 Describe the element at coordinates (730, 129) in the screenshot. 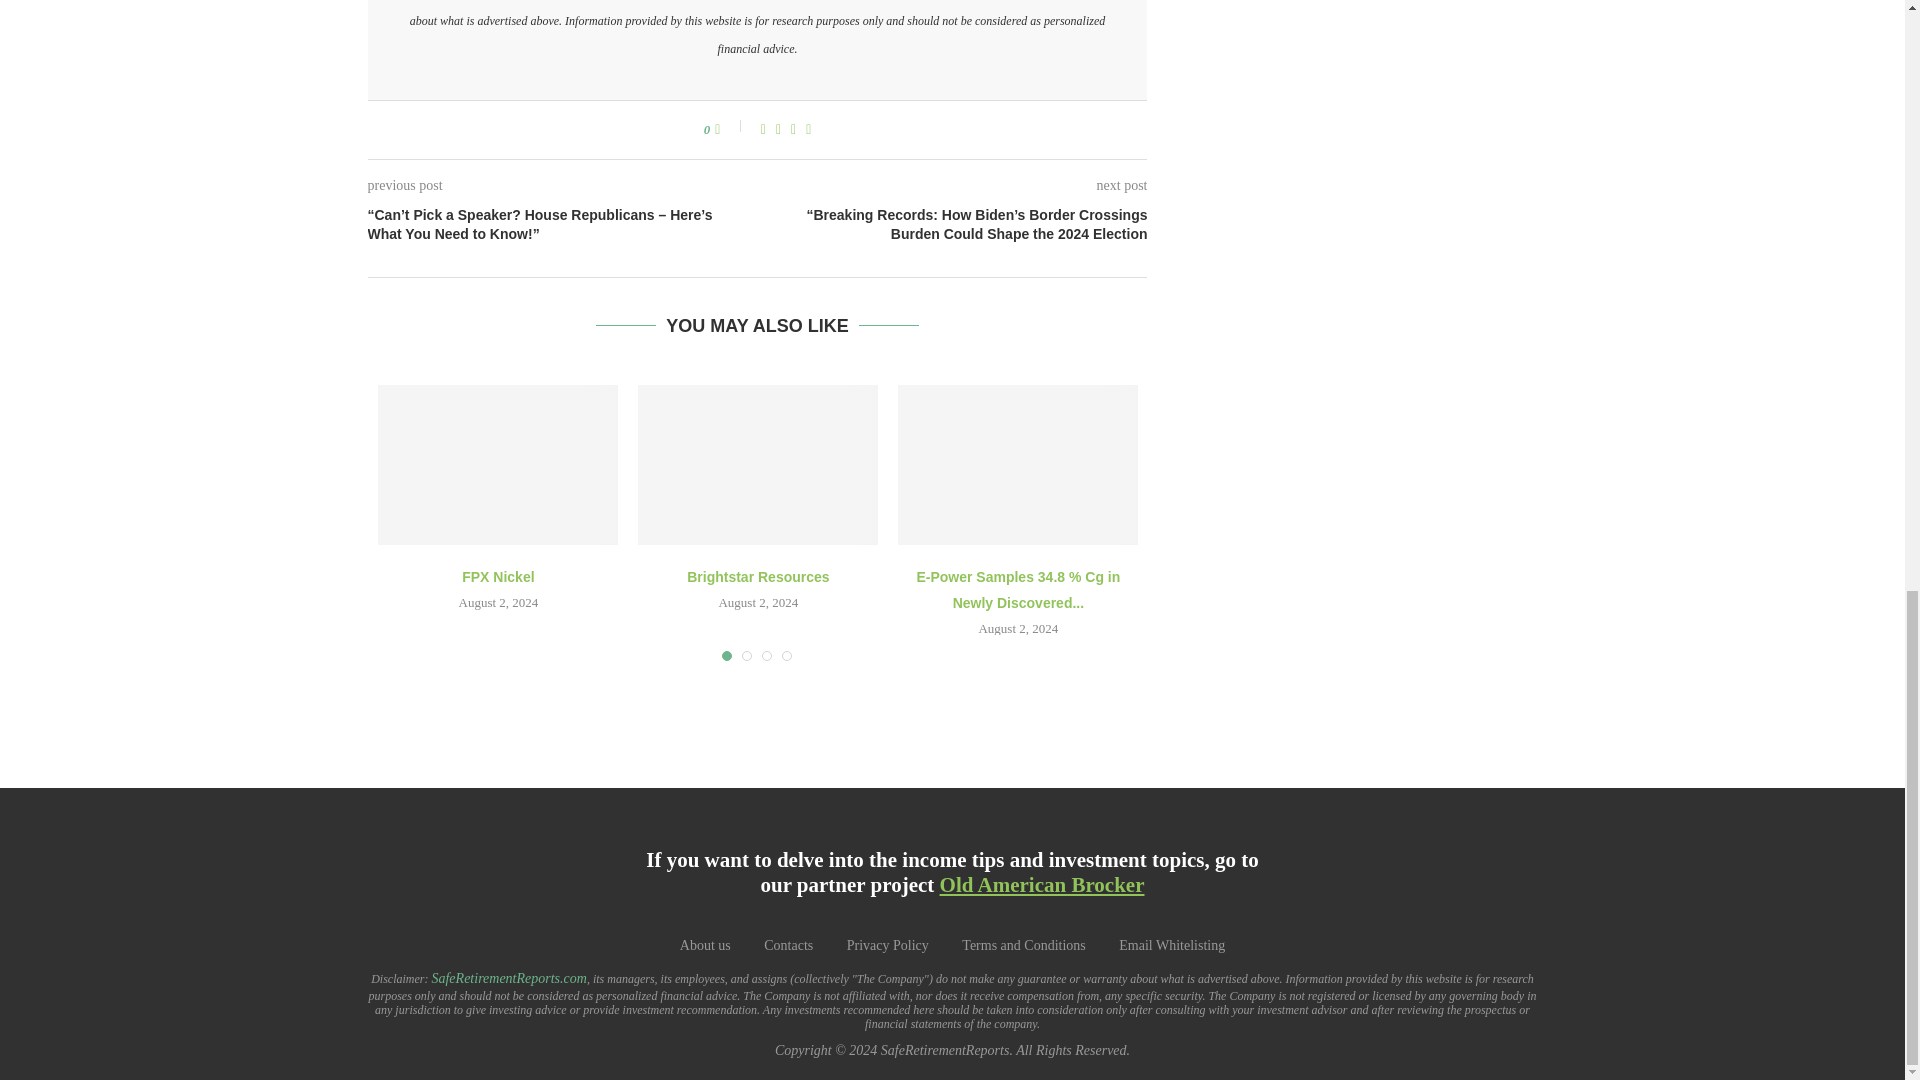

I see `Like` at that location.